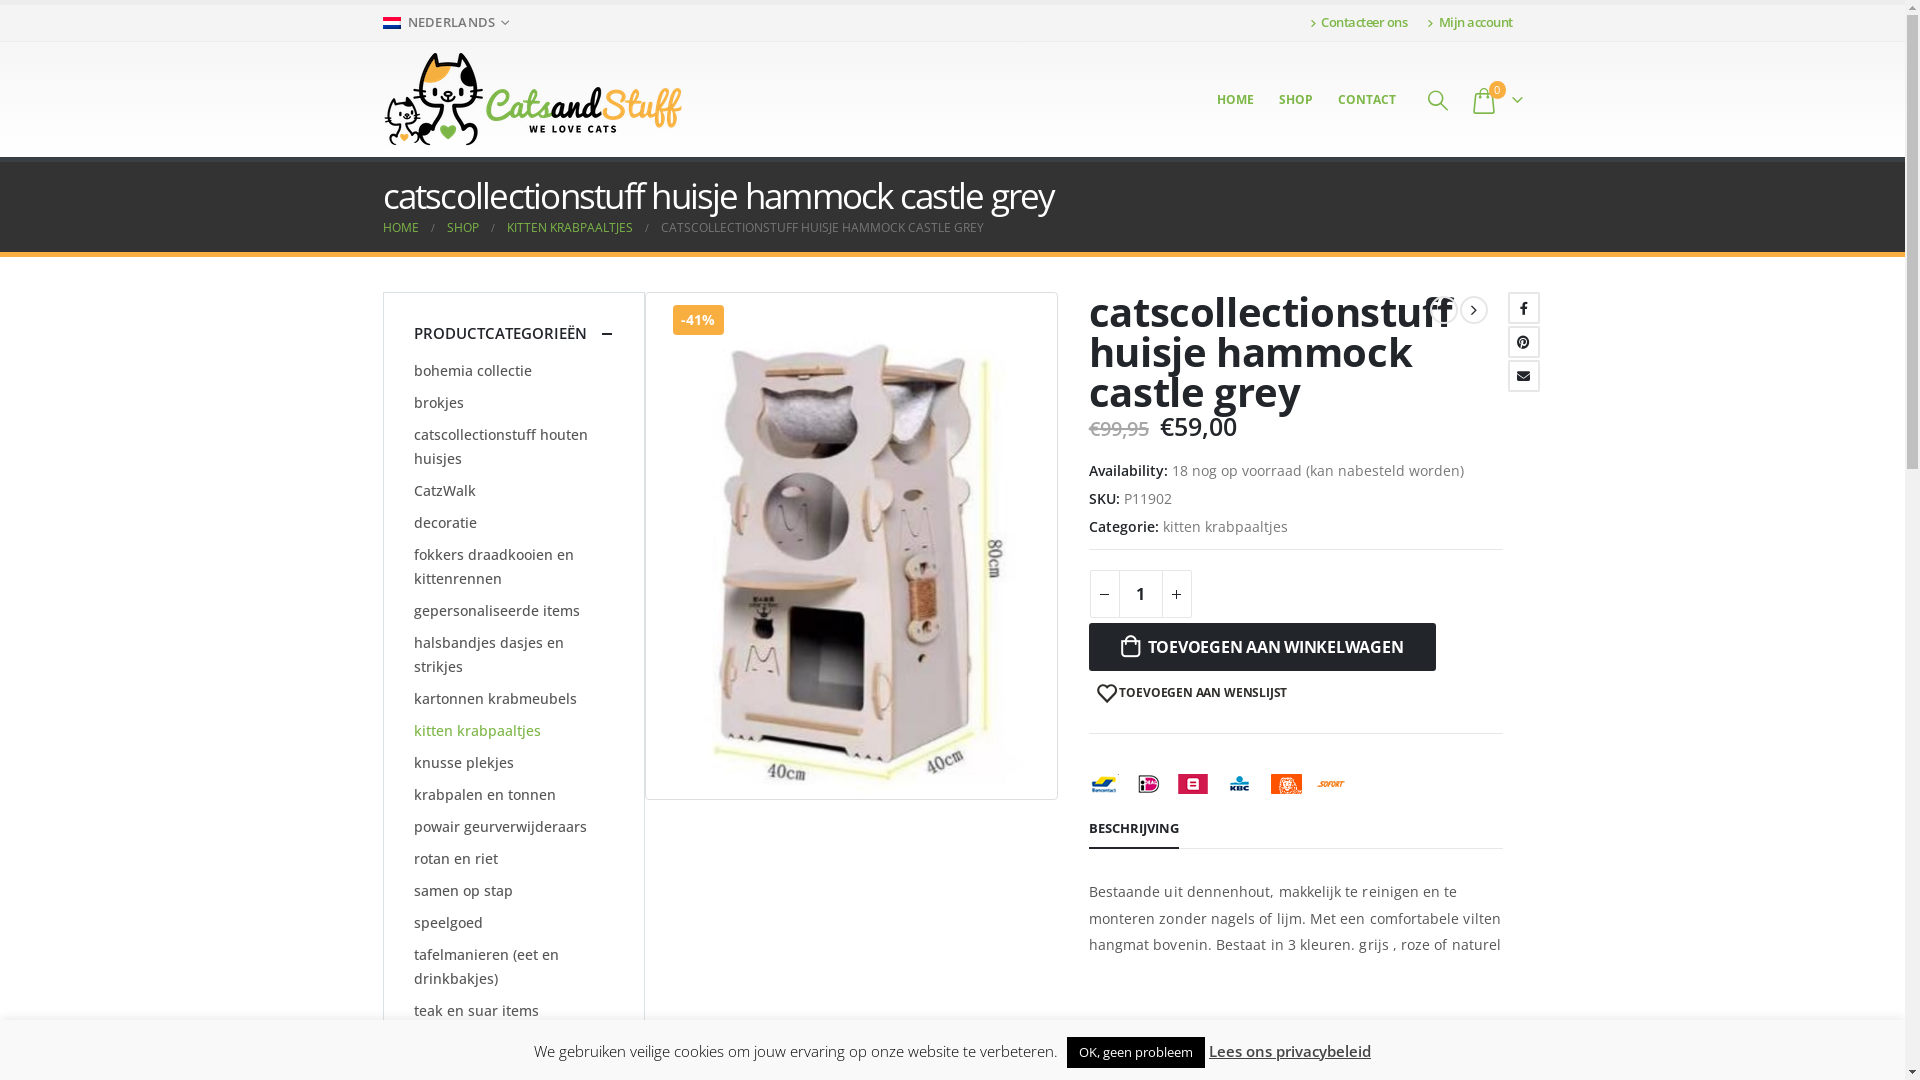 The width and height of the screenshot is (1920, 1080). What do you see at coordinates (1470, 23) in the screenshot?
I see `Mijn account` at bounding box center [1470, 23].